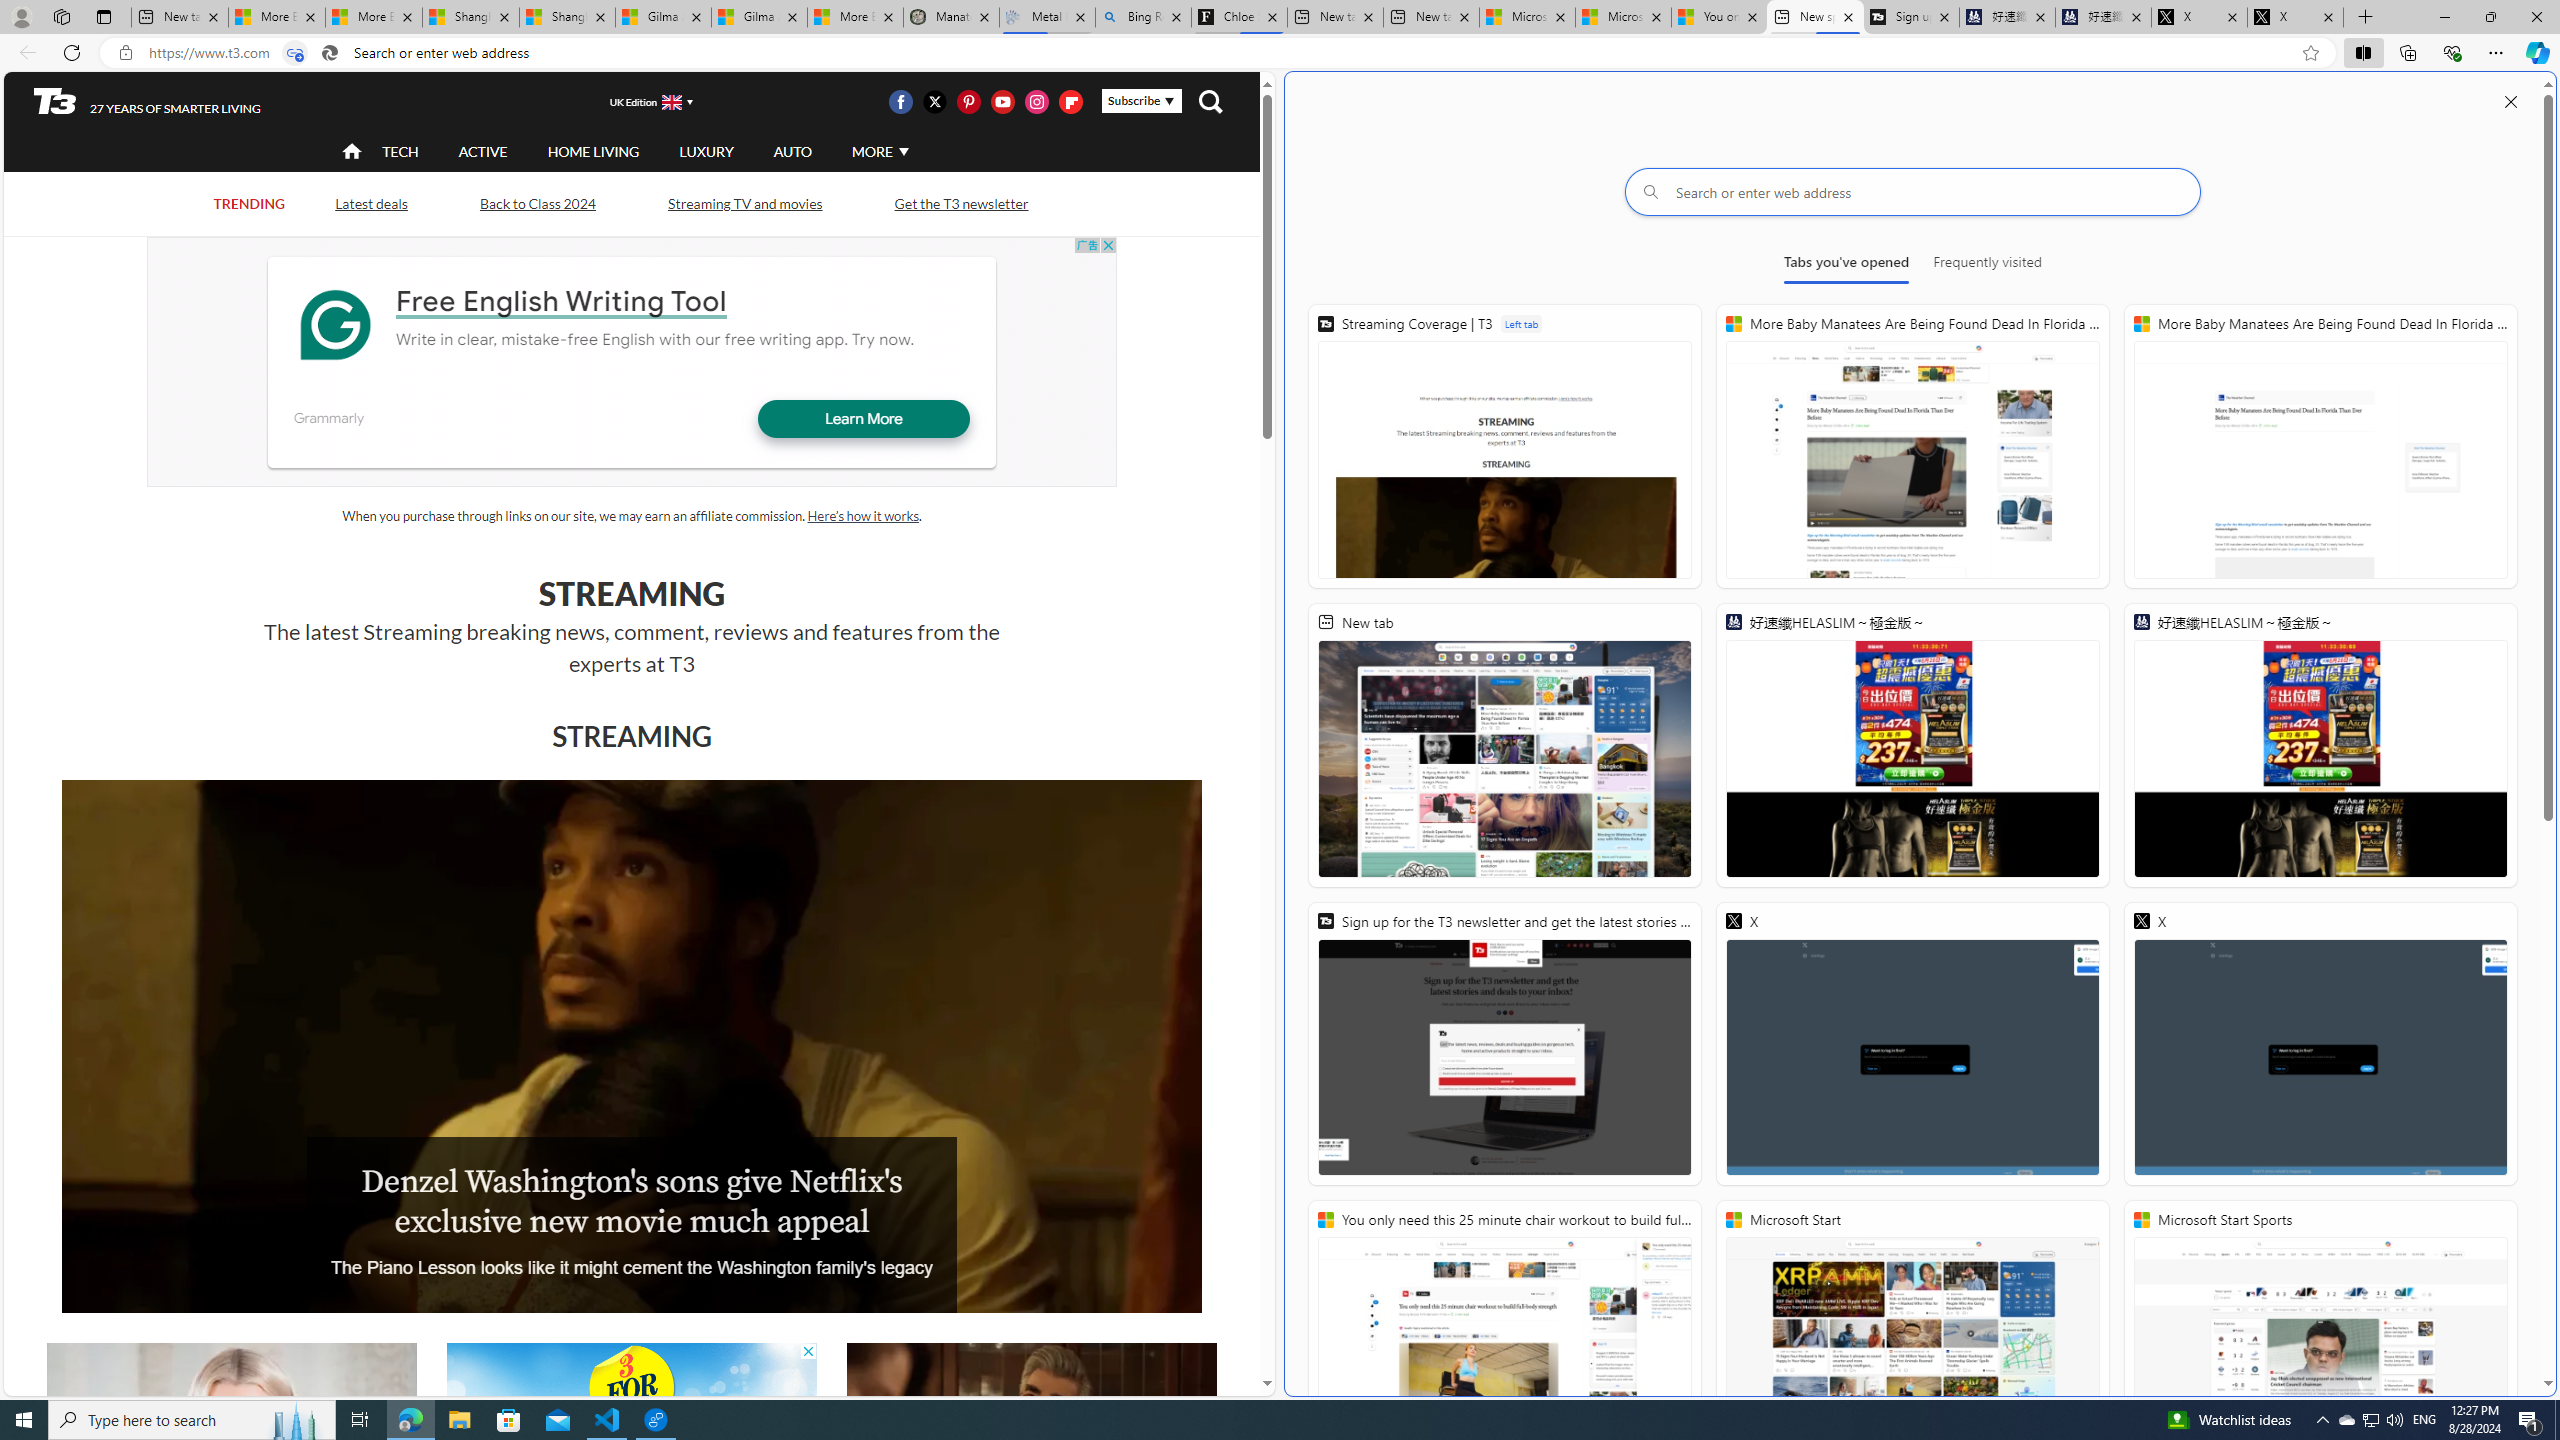 This screenshot has width=2560, height=1440. What do you see at coordinates (1814, 17) in the screenshot?
I see `New split screen` at bounding box center [1814, 17].